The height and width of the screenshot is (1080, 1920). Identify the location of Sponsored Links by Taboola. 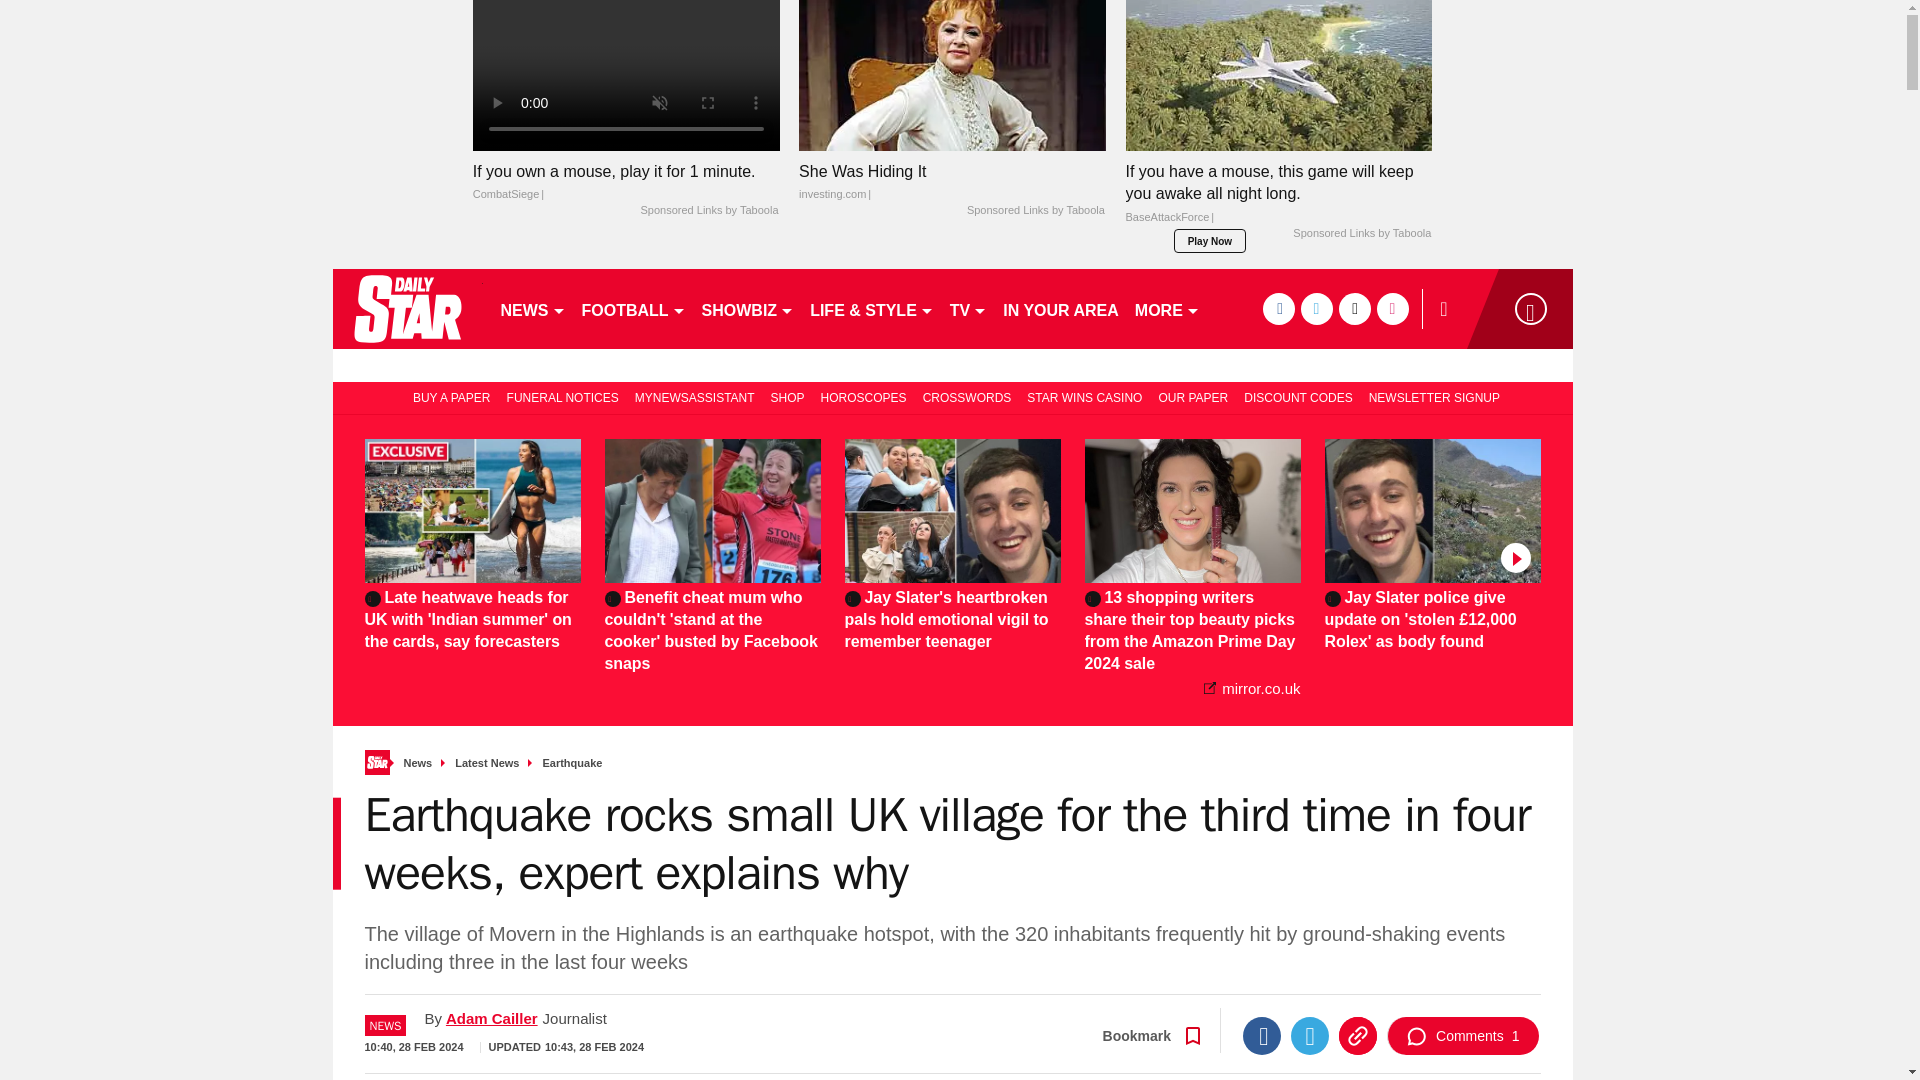
(708, 211).